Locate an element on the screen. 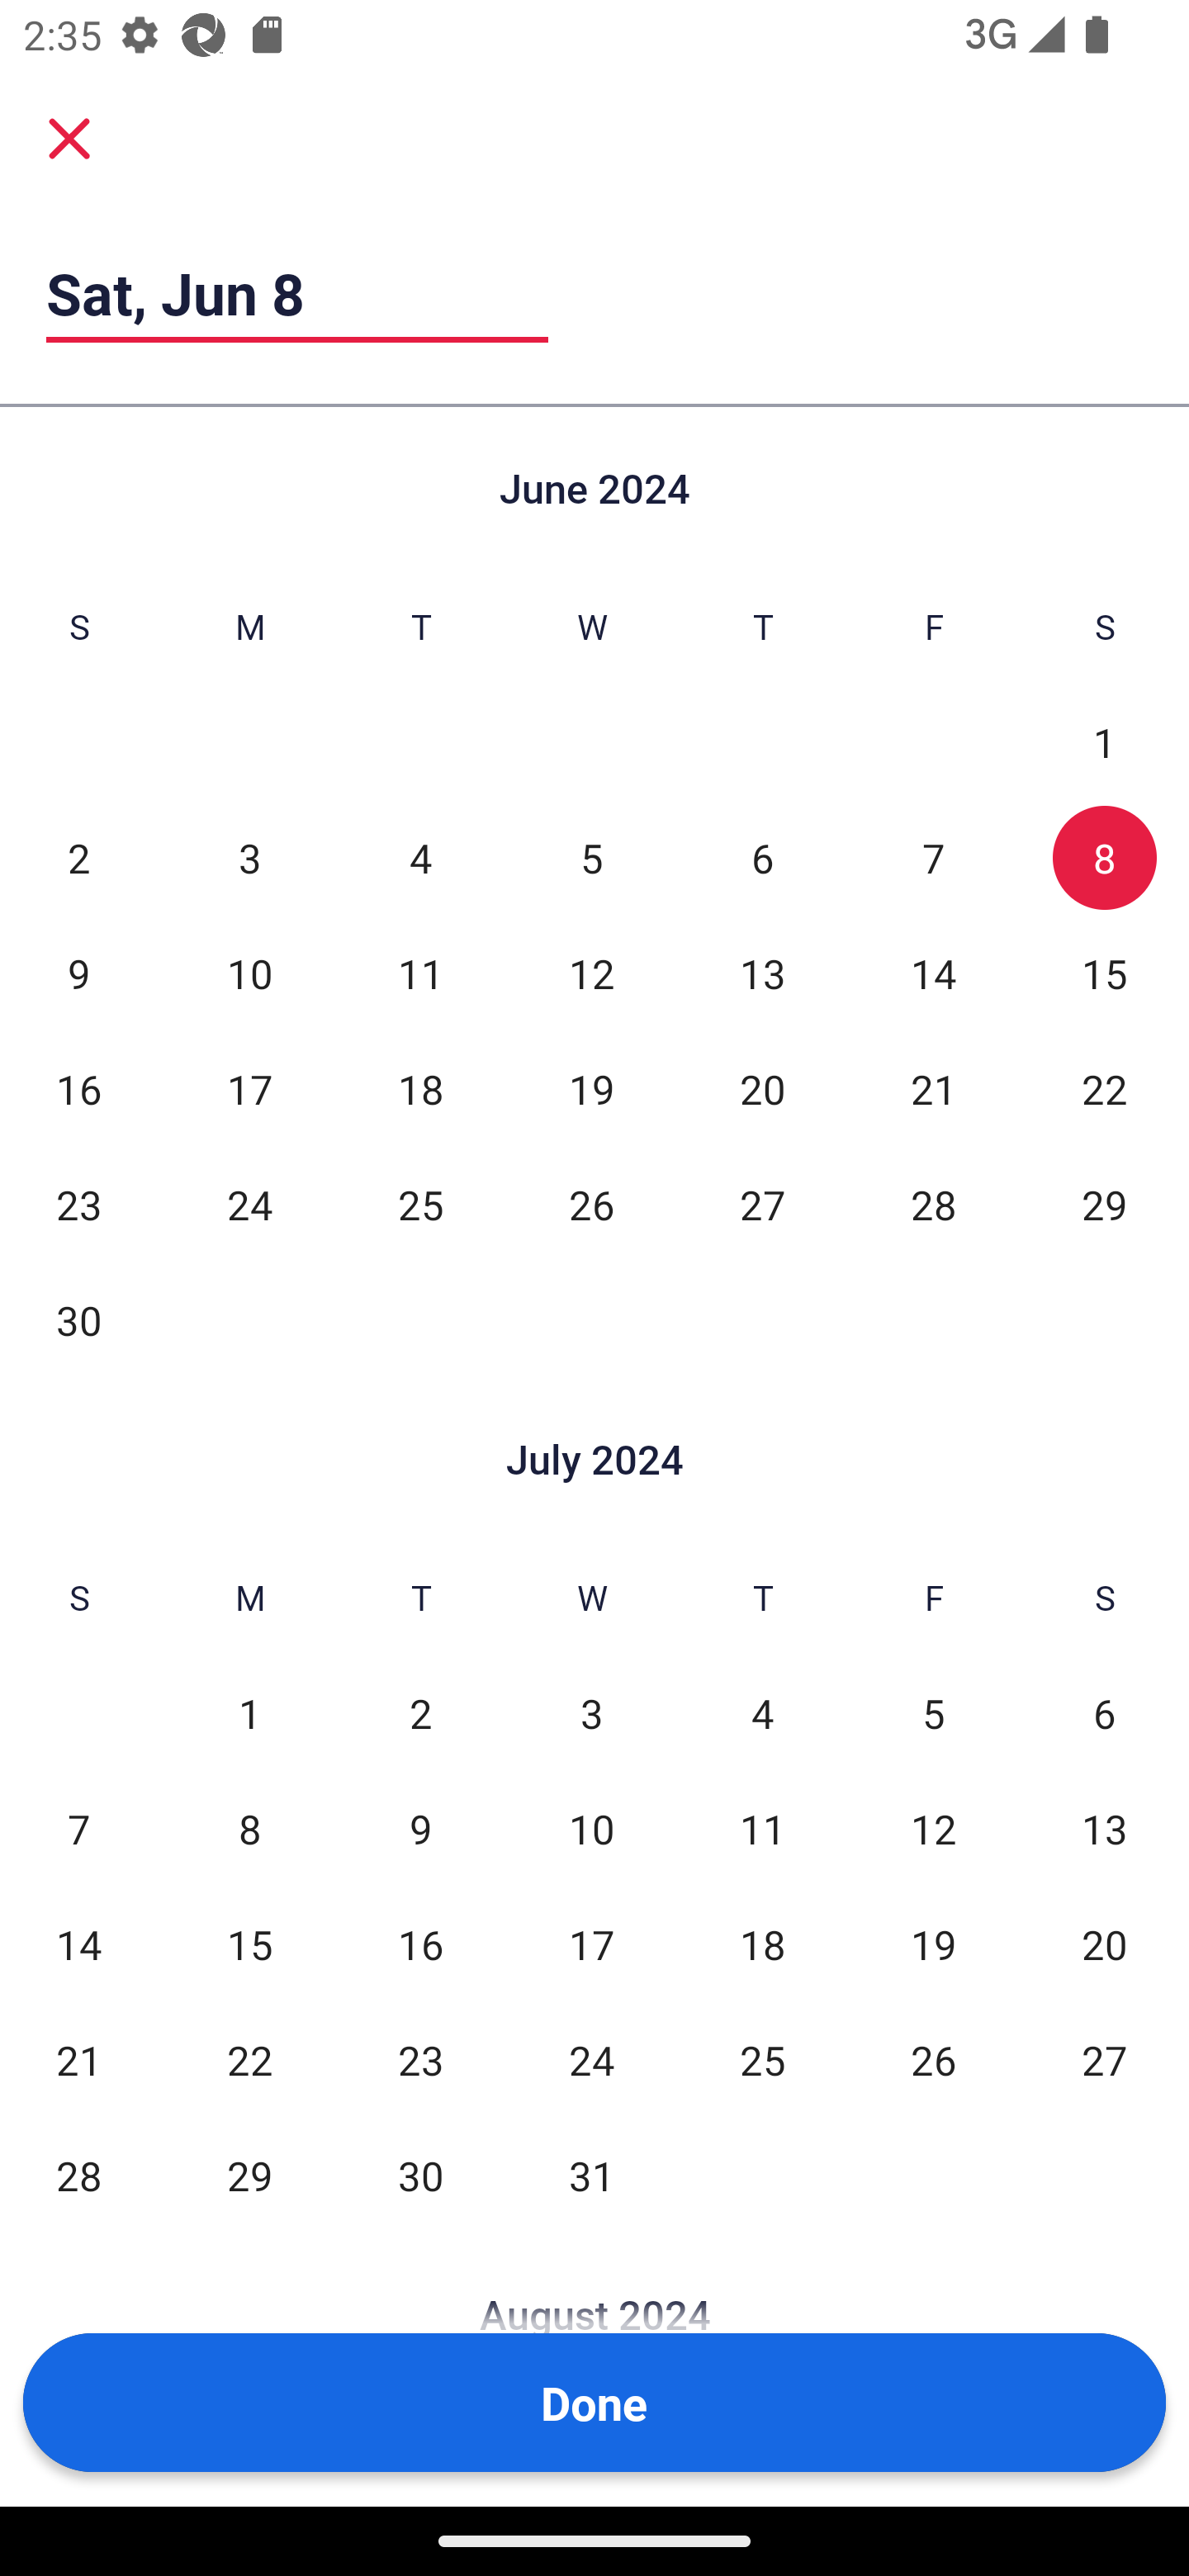 Image resolution: width=1189 pixels, height=2576 pixels. 8 Sat, Jun 8, Selected is located at coordinates (1105, 857).